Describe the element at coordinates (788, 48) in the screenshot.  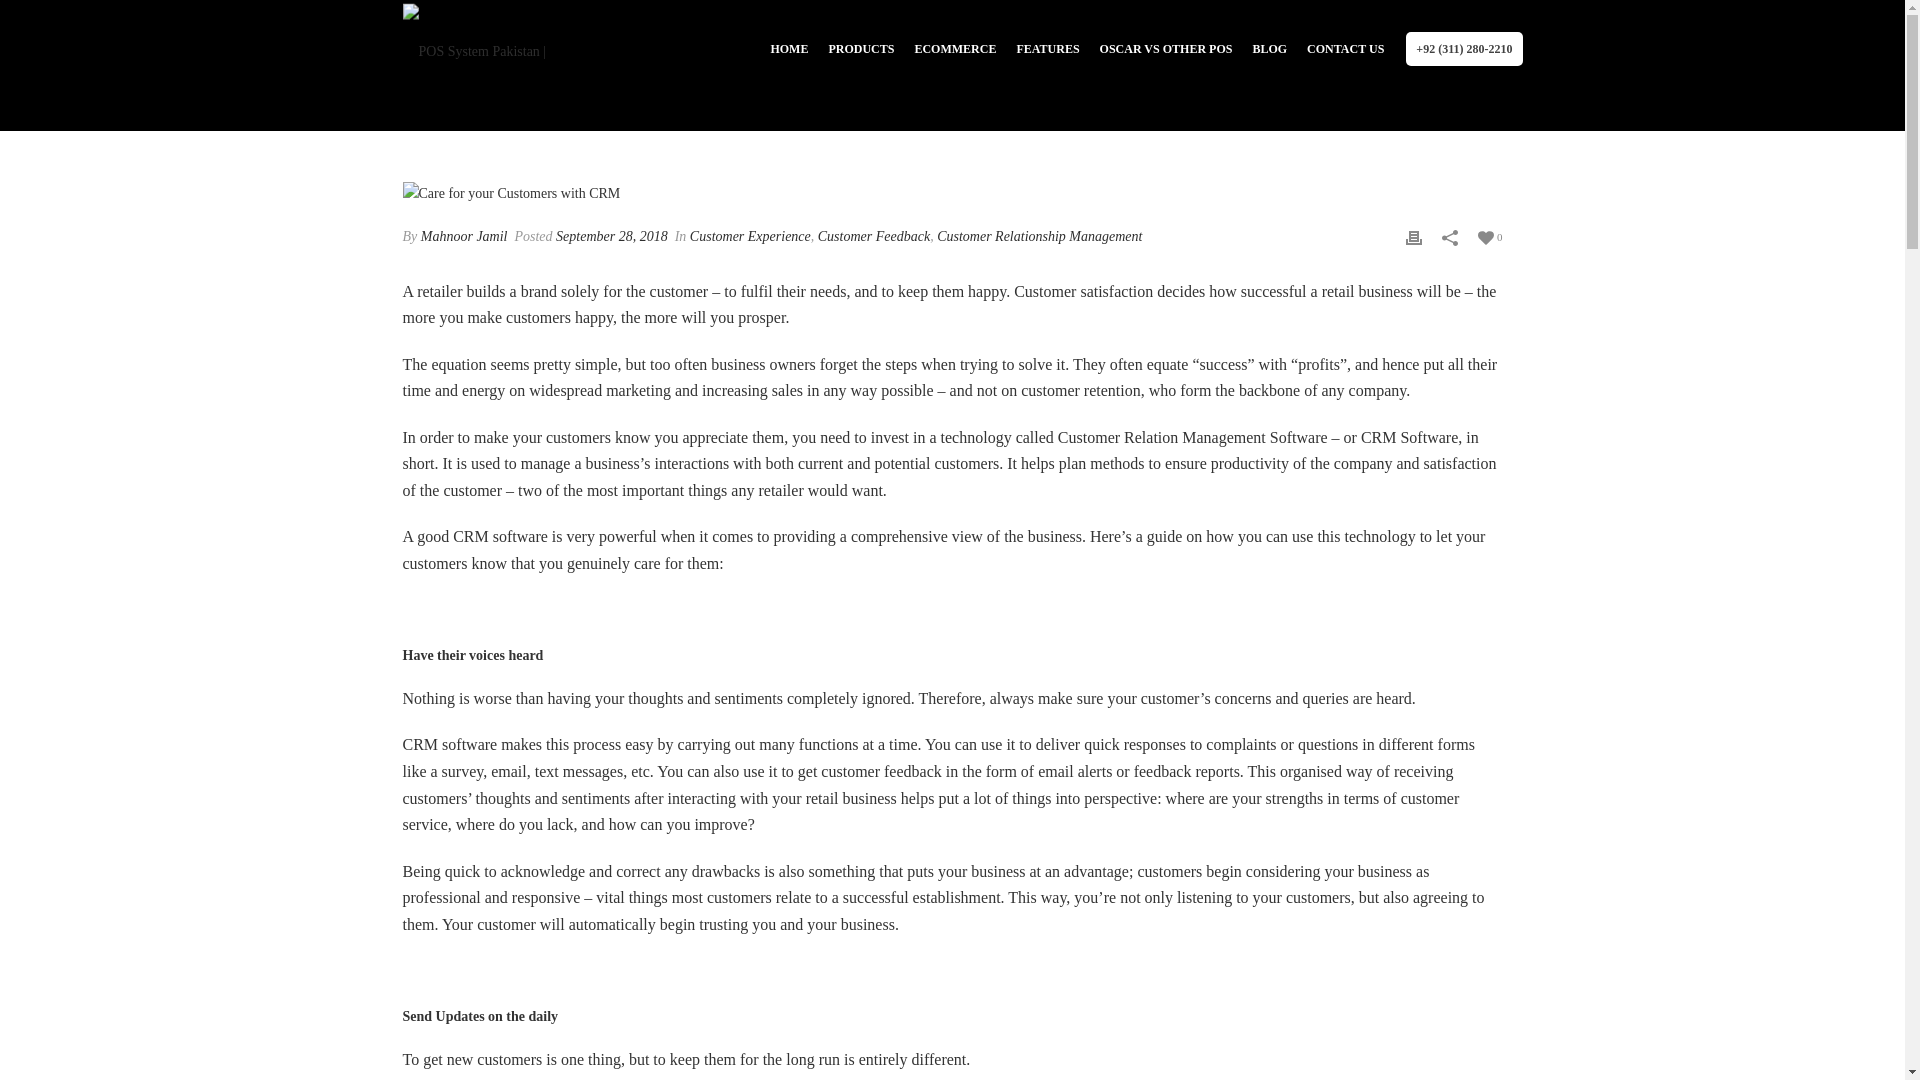
I see `HOME` at that location.